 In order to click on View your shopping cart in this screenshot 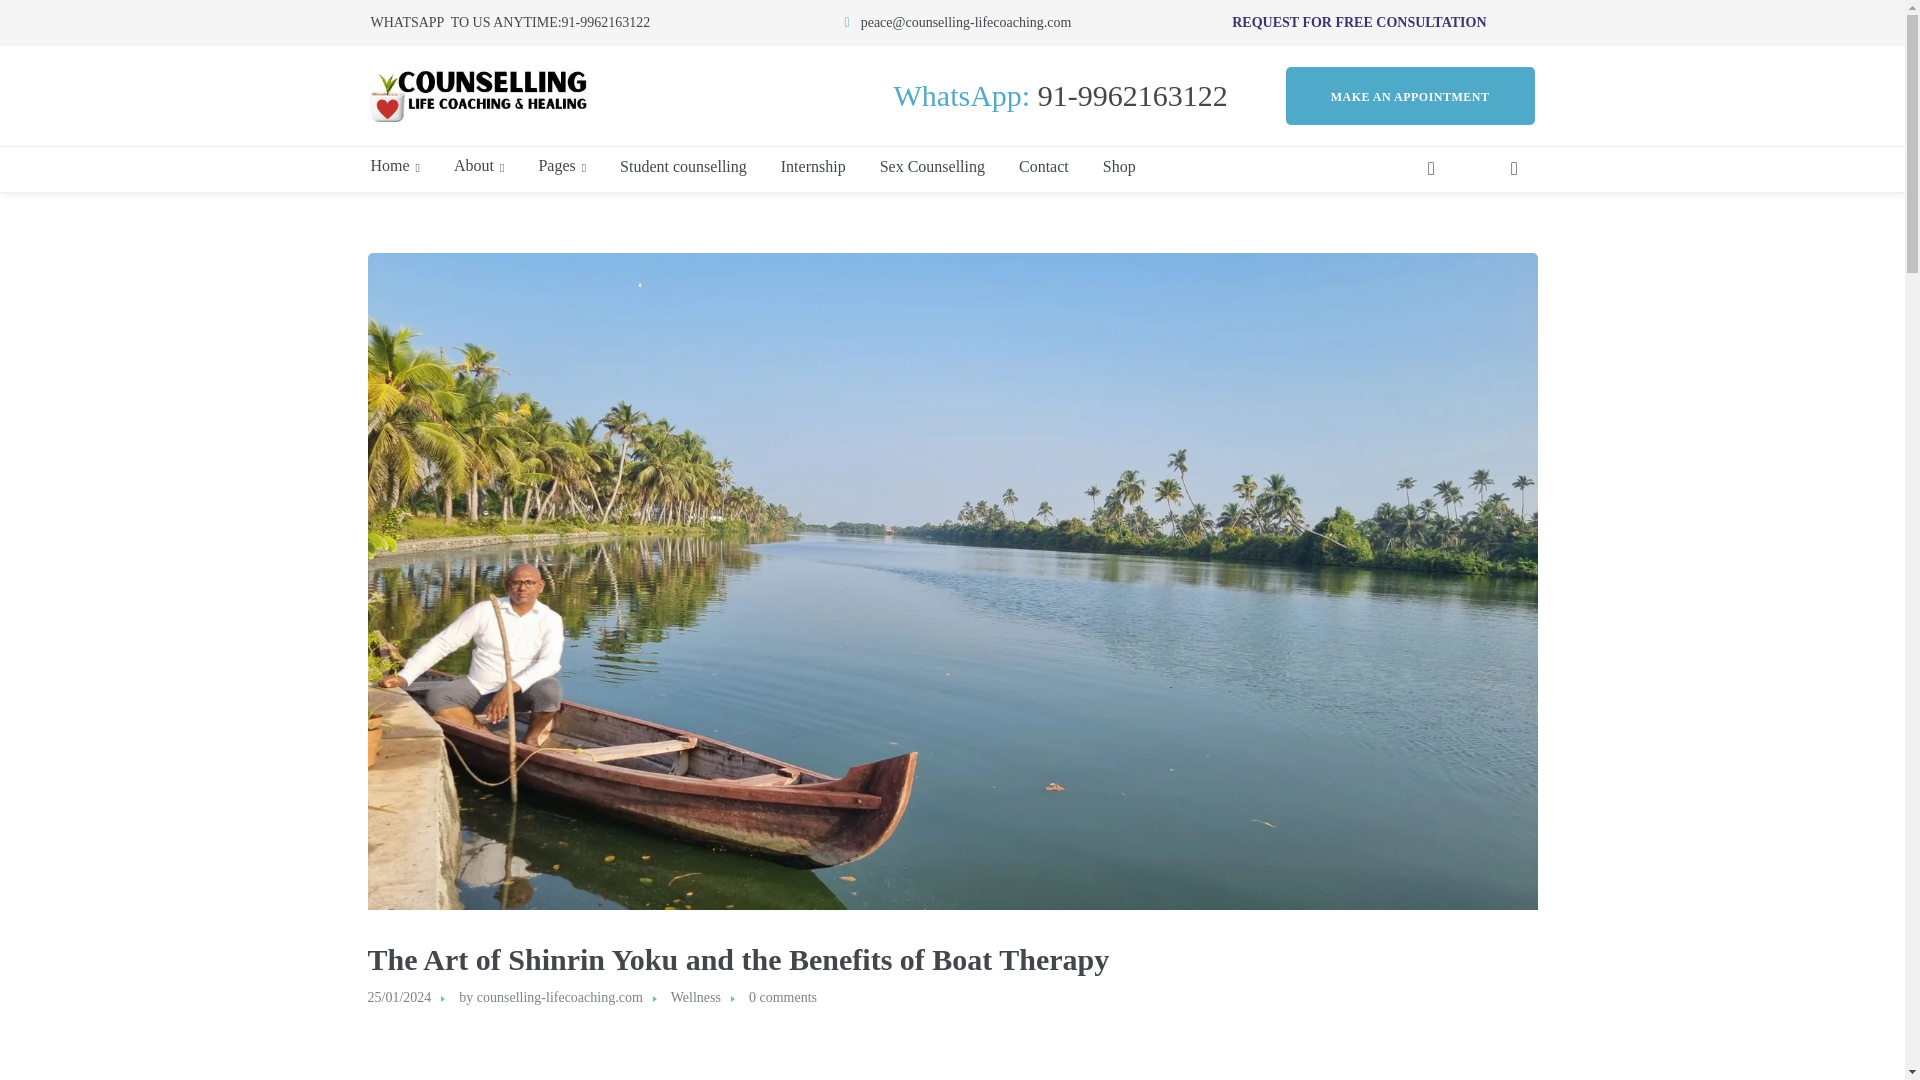, I will do `click(1514, 170)`.